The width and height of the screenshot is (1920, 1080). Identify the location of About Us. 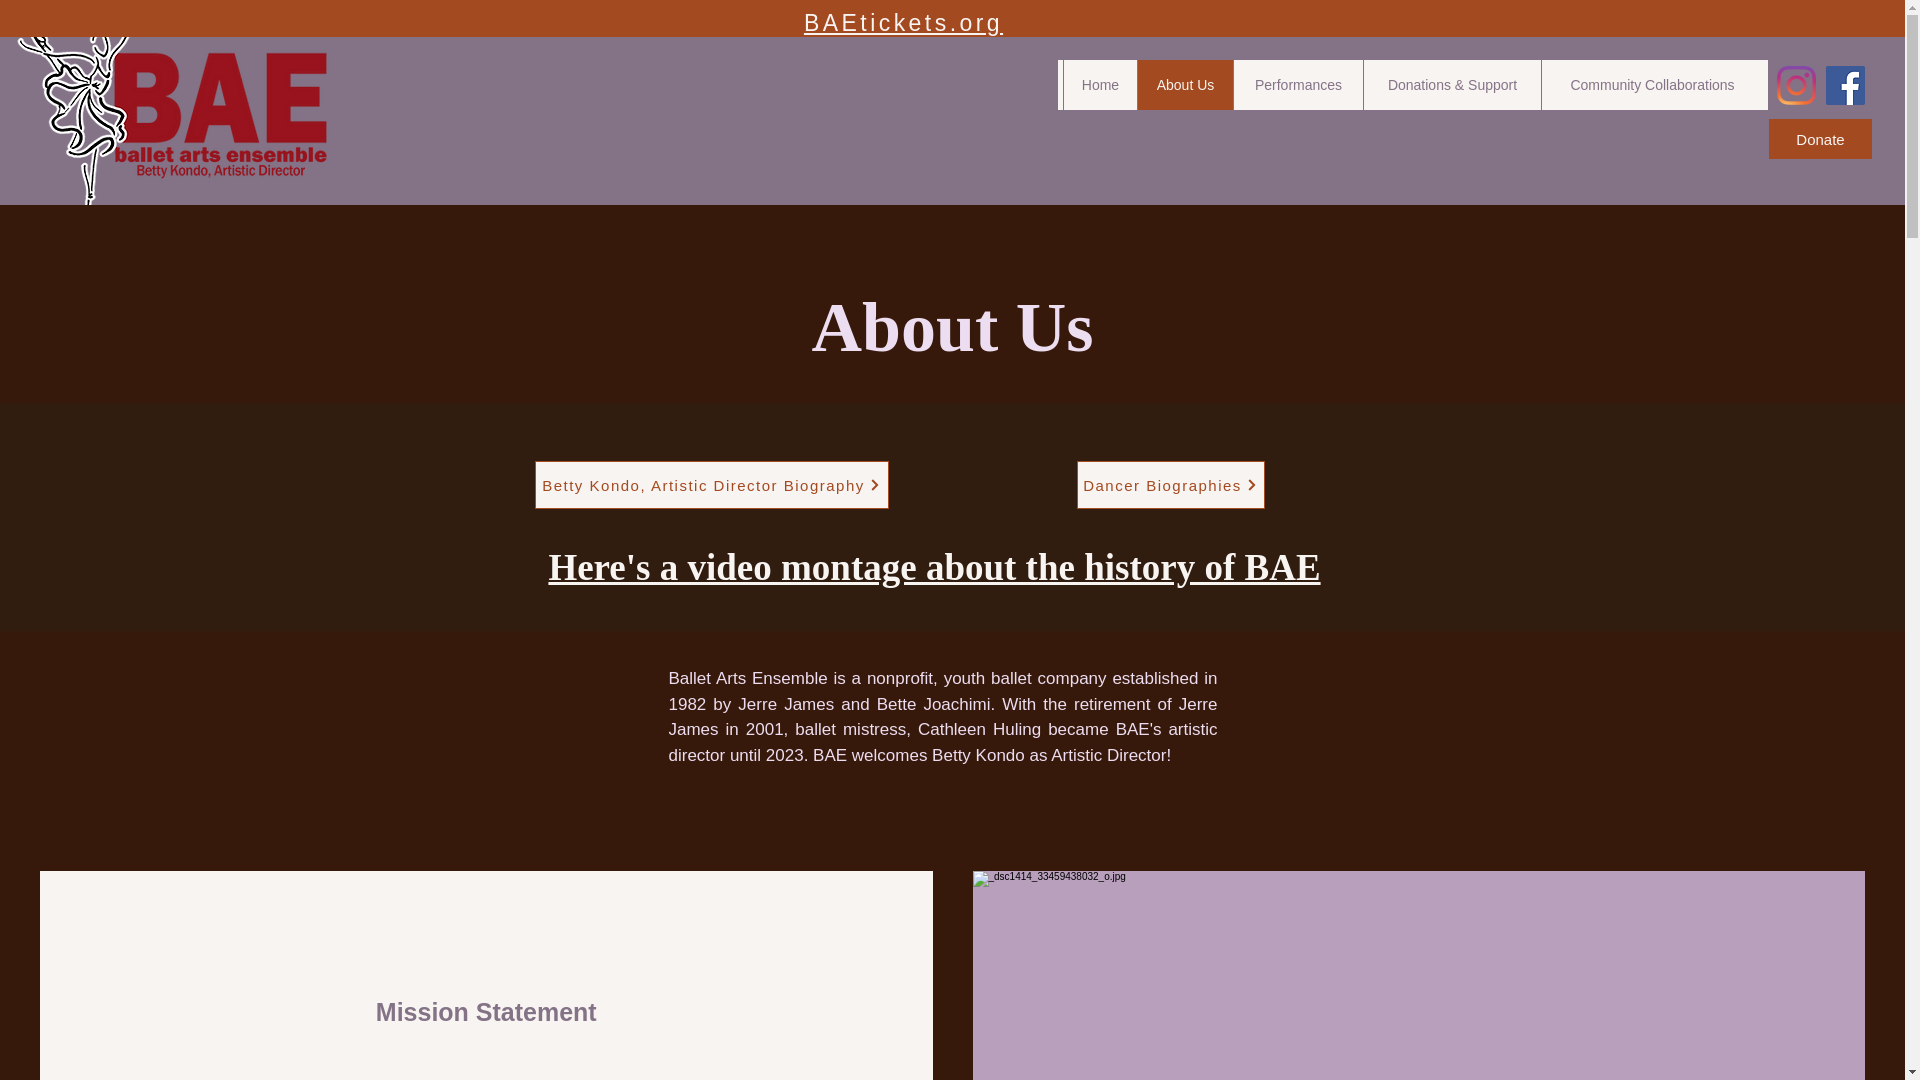
(1184, 85).